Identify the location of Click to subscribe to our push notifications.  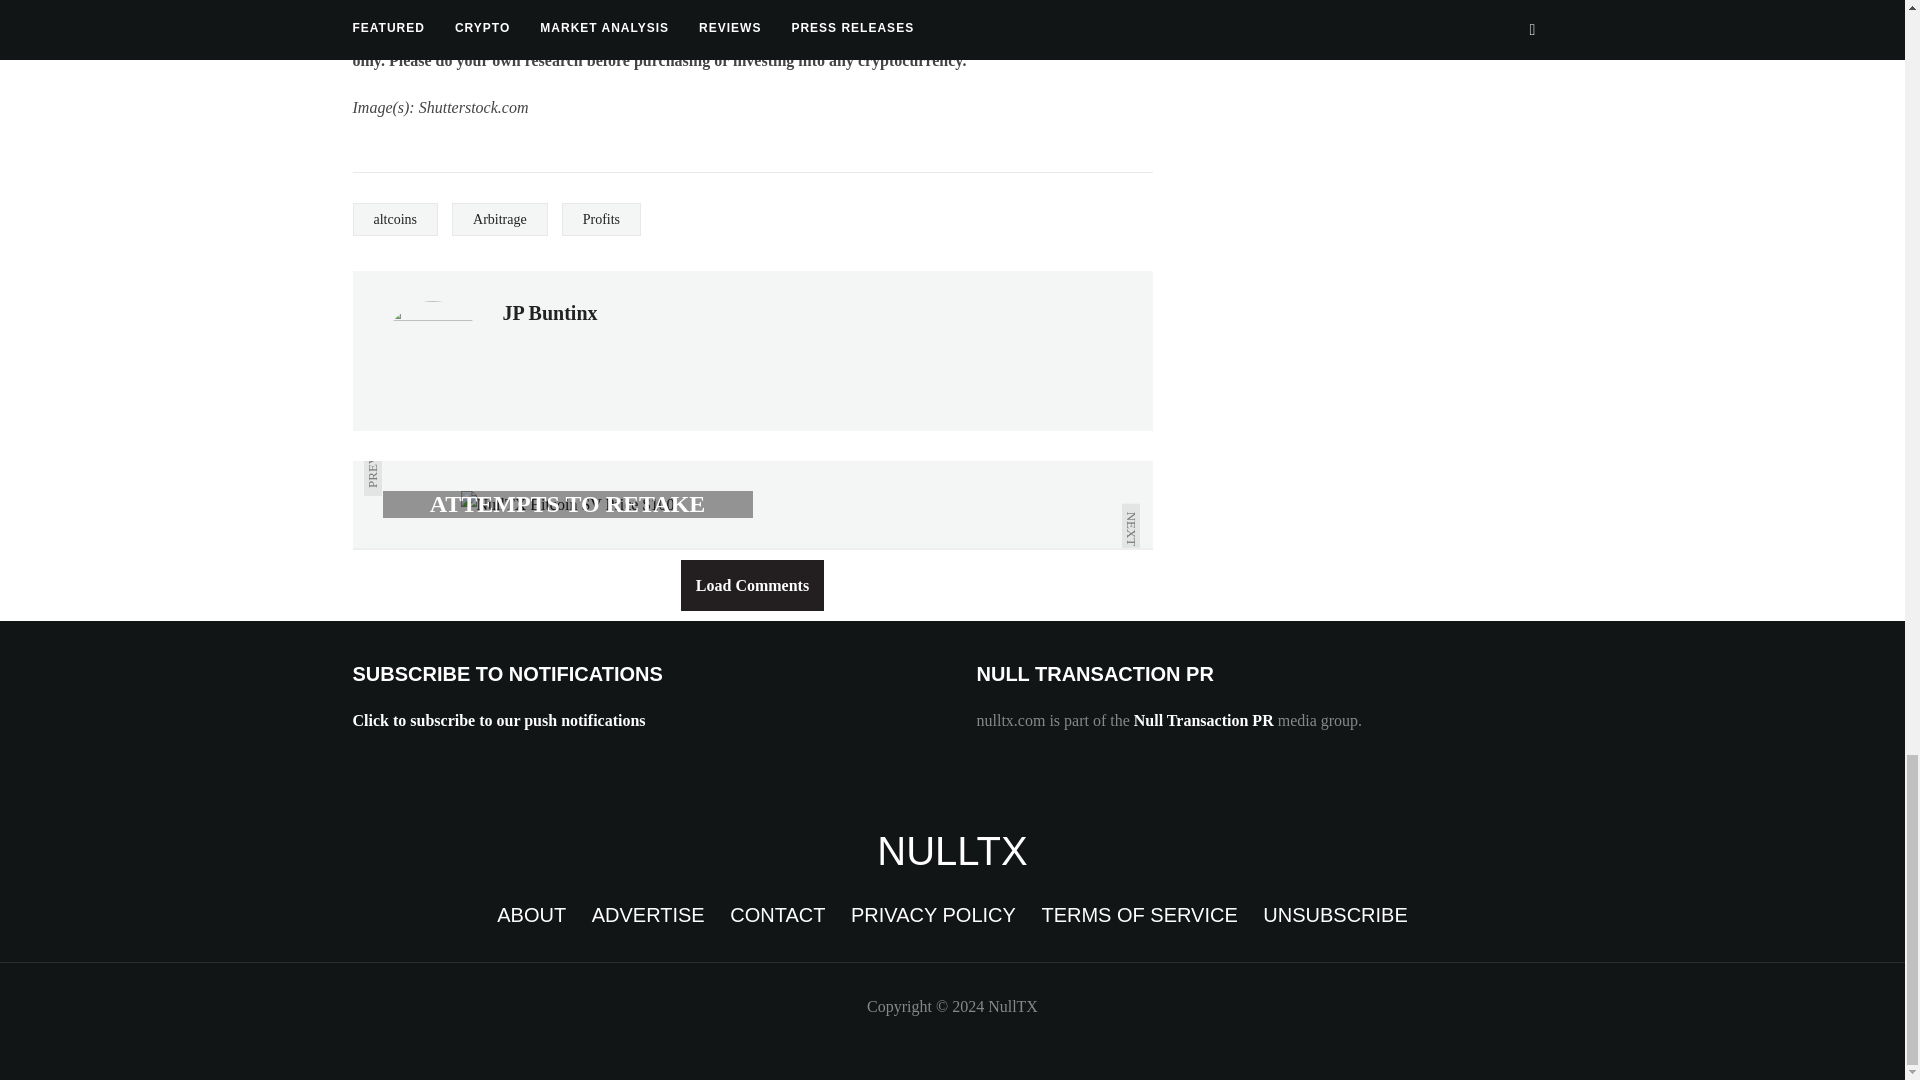
(498, 720).